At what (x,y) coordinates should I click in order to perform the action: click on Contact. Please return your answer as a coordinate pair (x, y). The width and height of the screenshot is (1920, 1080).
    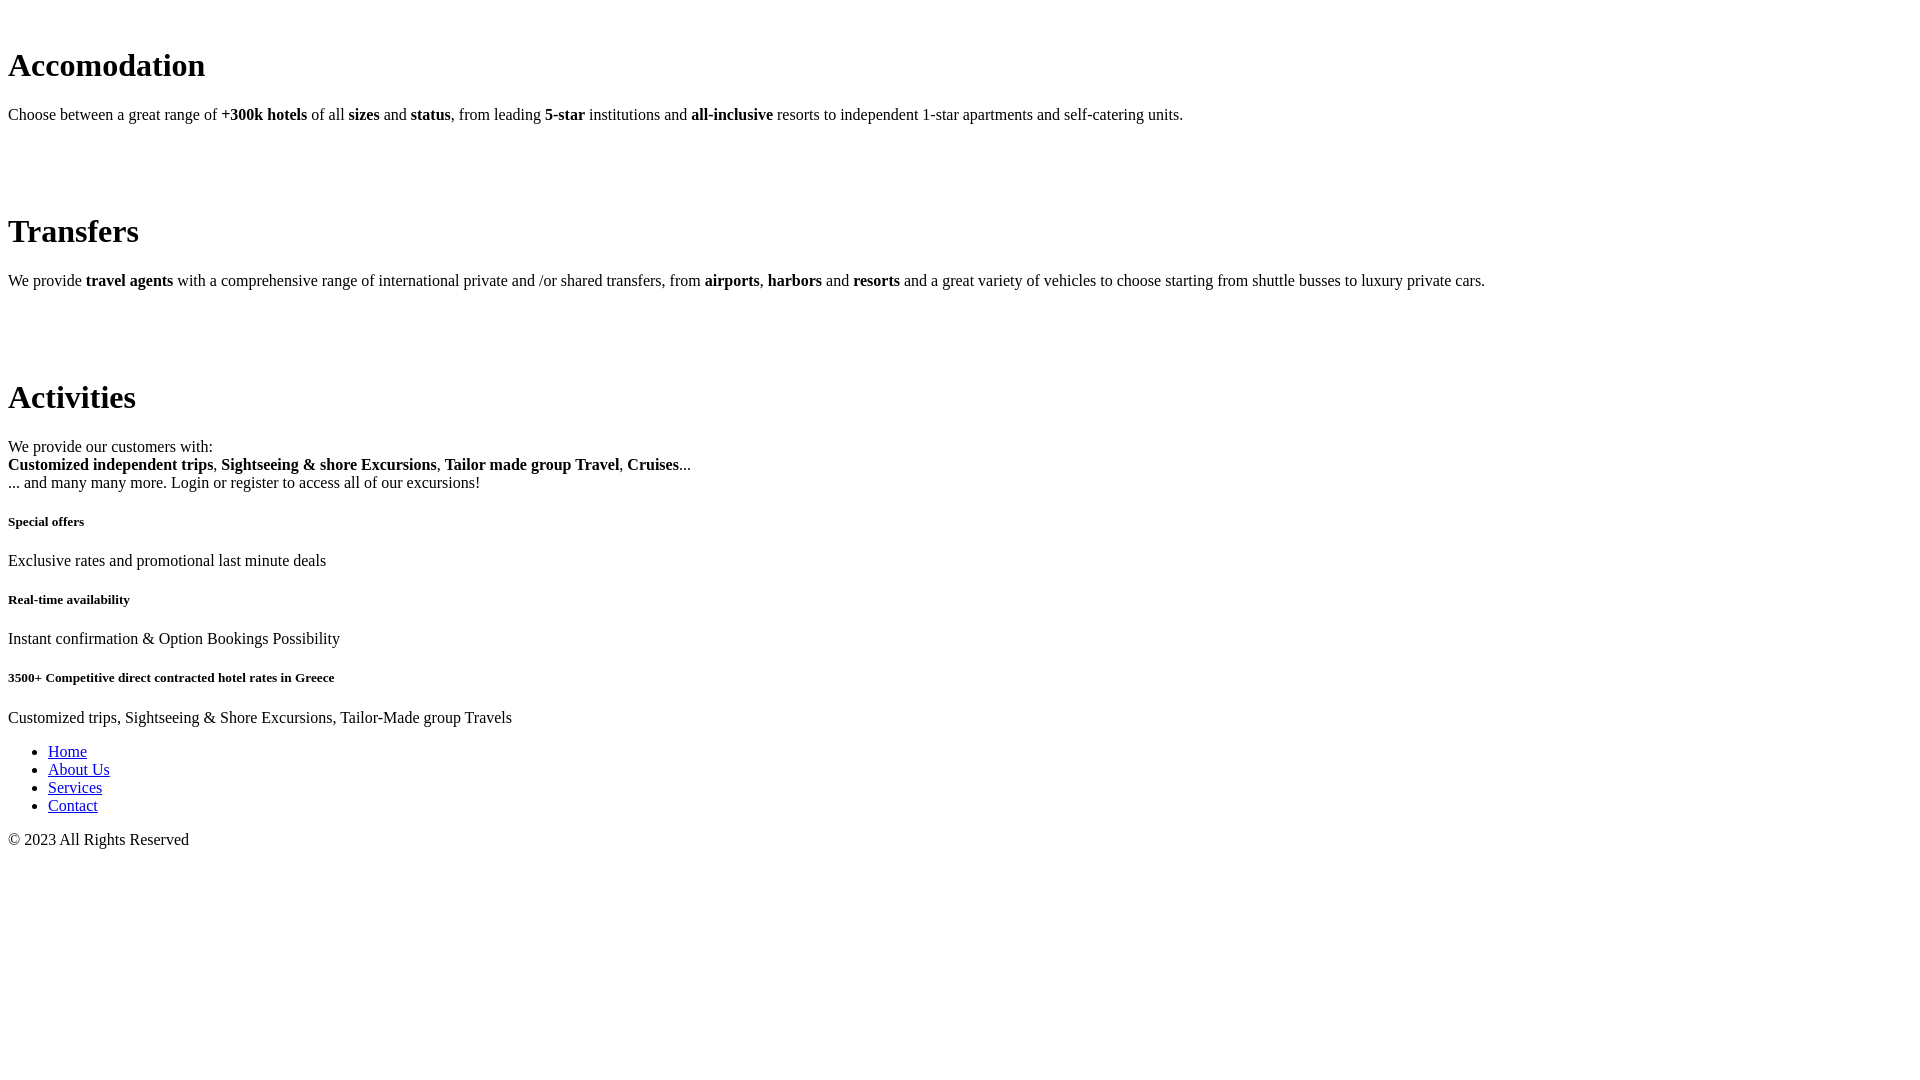
    Looking at the image, I should click on (73, 806).